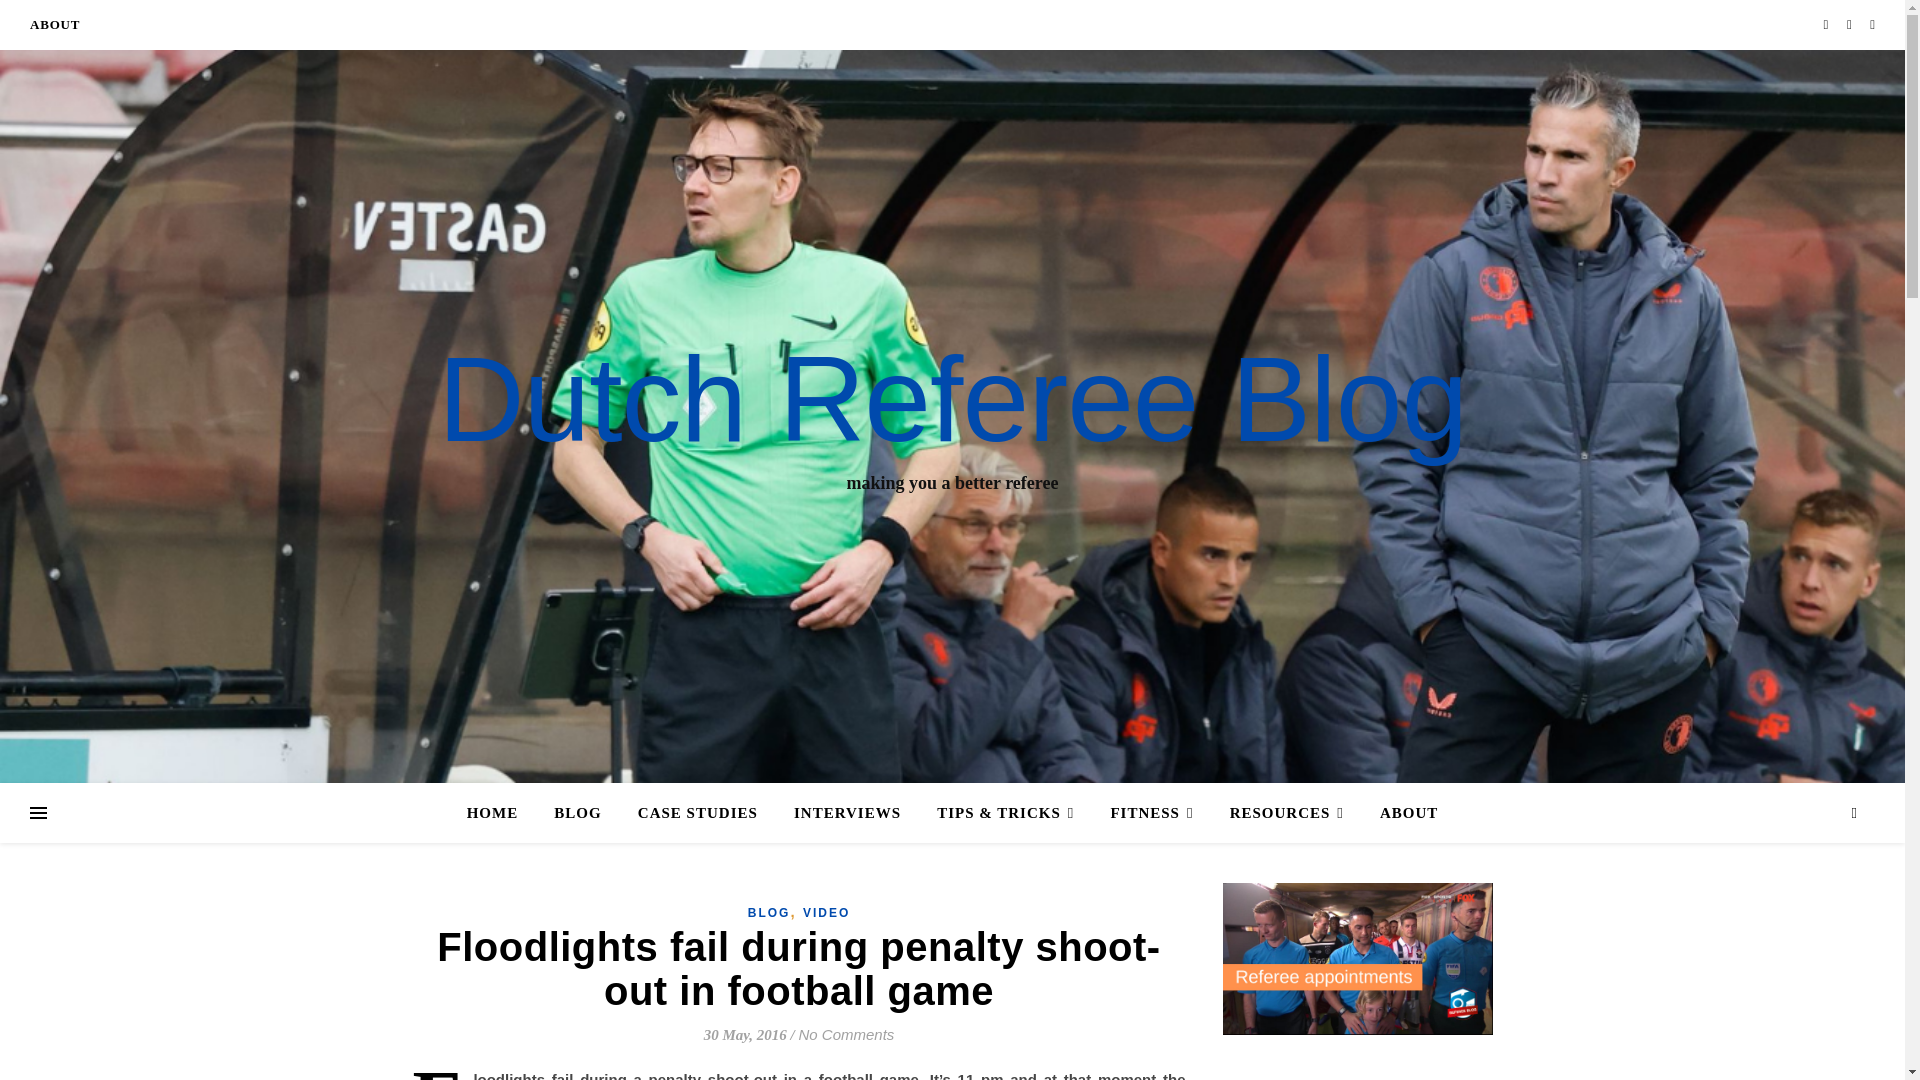 This screenshot has width=1920, height=1080. I want to click on RESOURCES, so click(1286, 813).